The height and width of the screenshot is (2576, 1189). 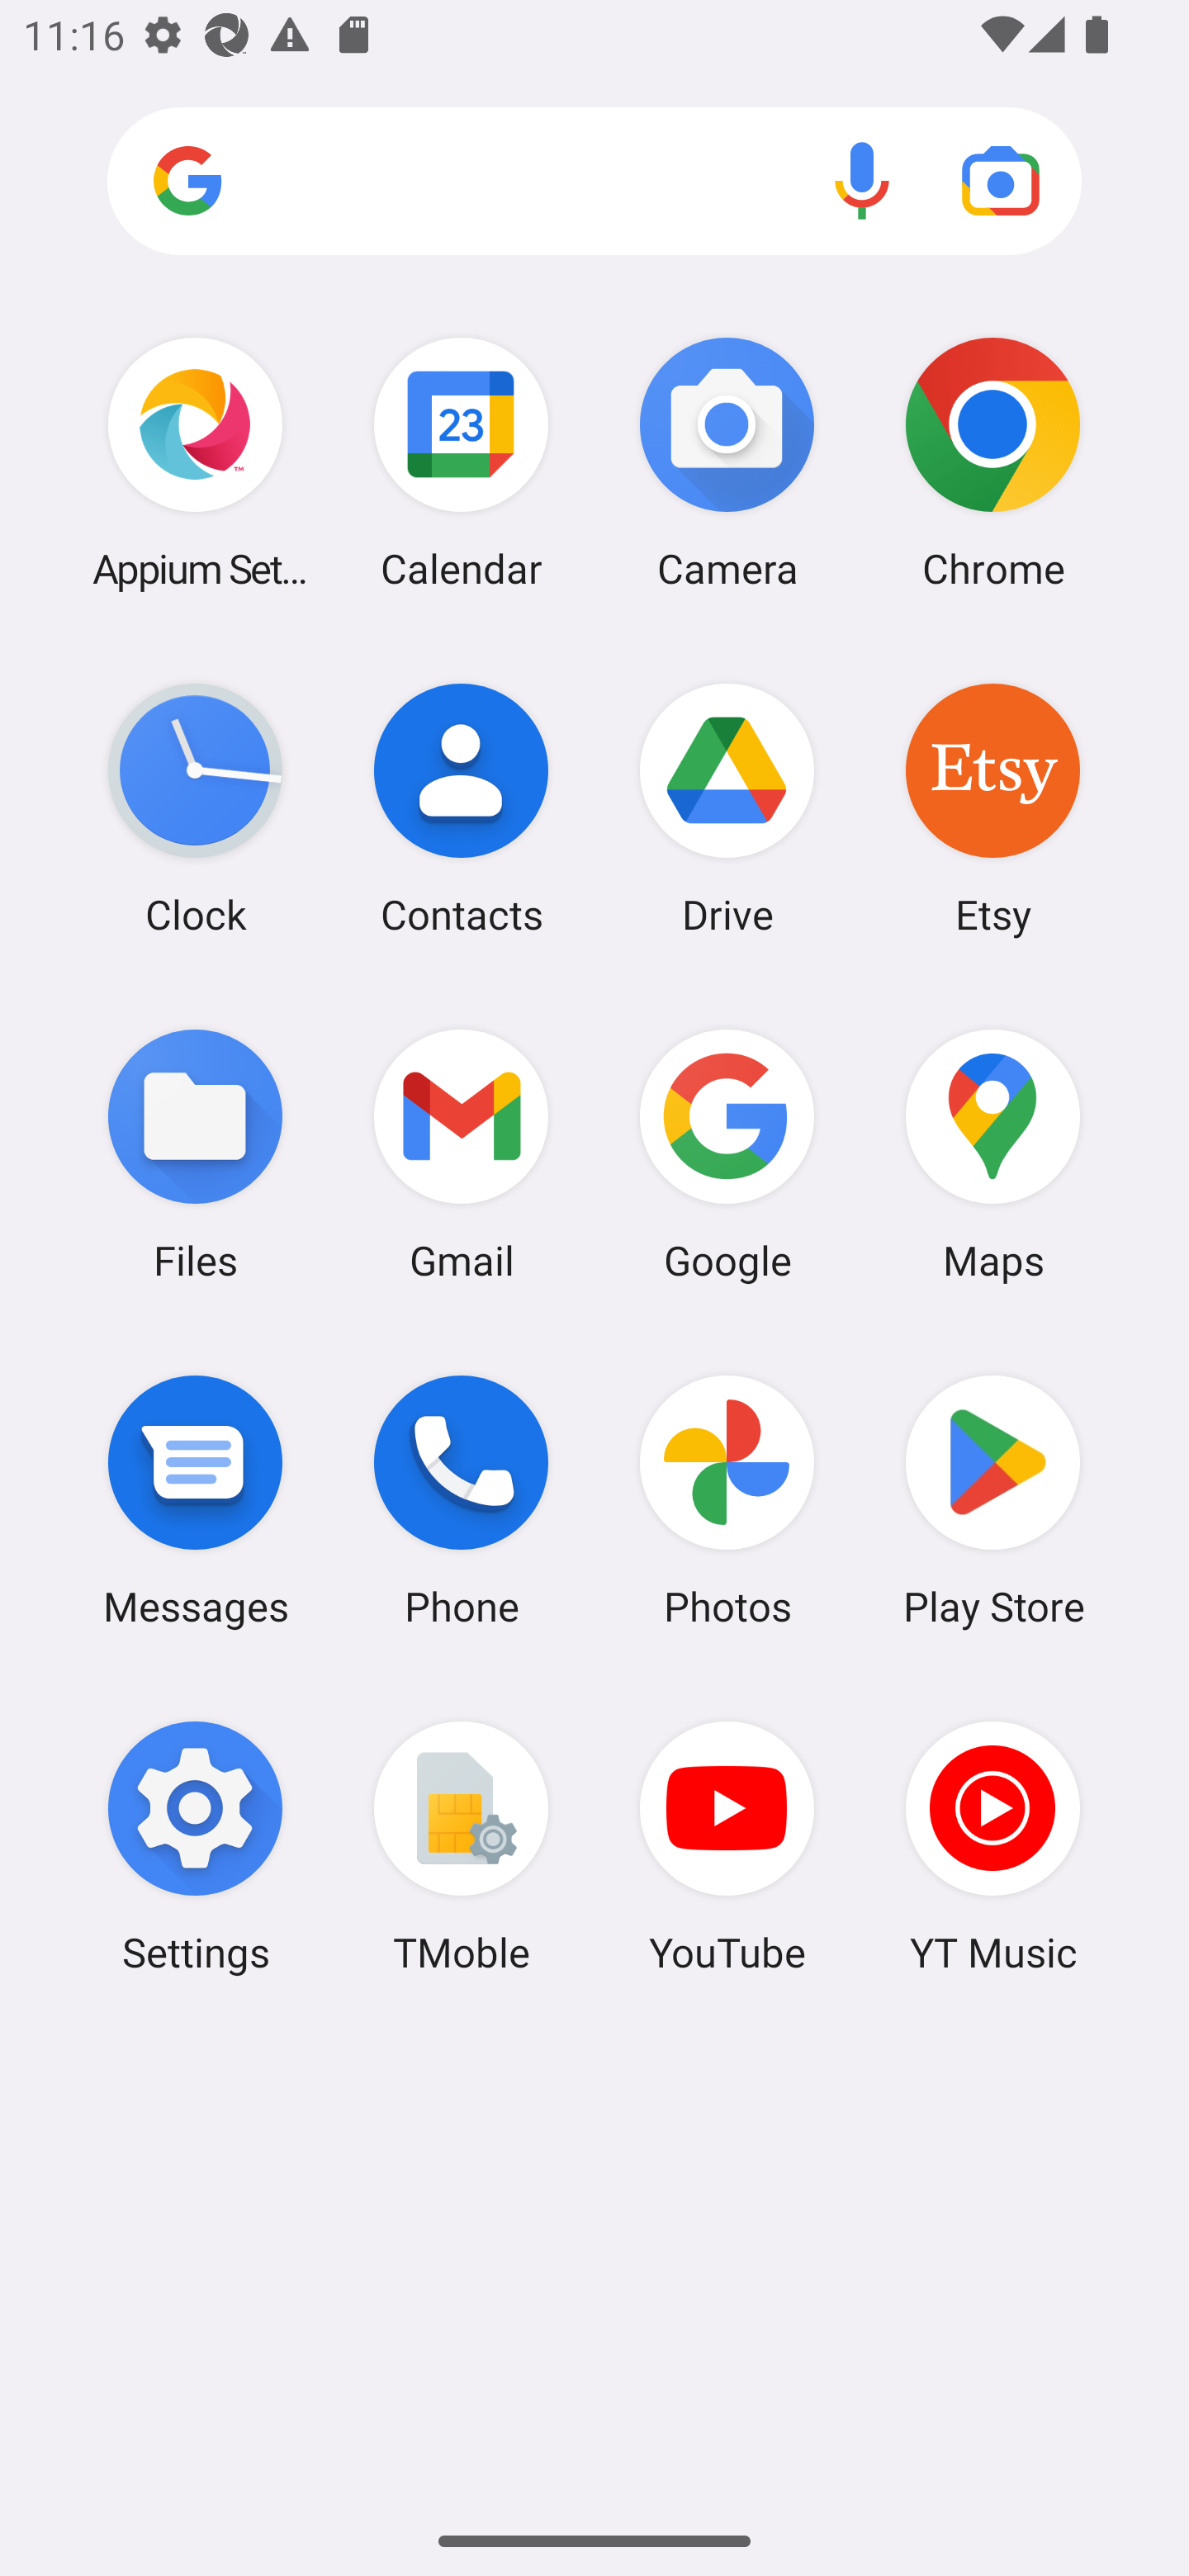 What do you see at coordinates (992, 1847) in the screenshot?
I see `YT Music` at bounding box center [992, 1847].